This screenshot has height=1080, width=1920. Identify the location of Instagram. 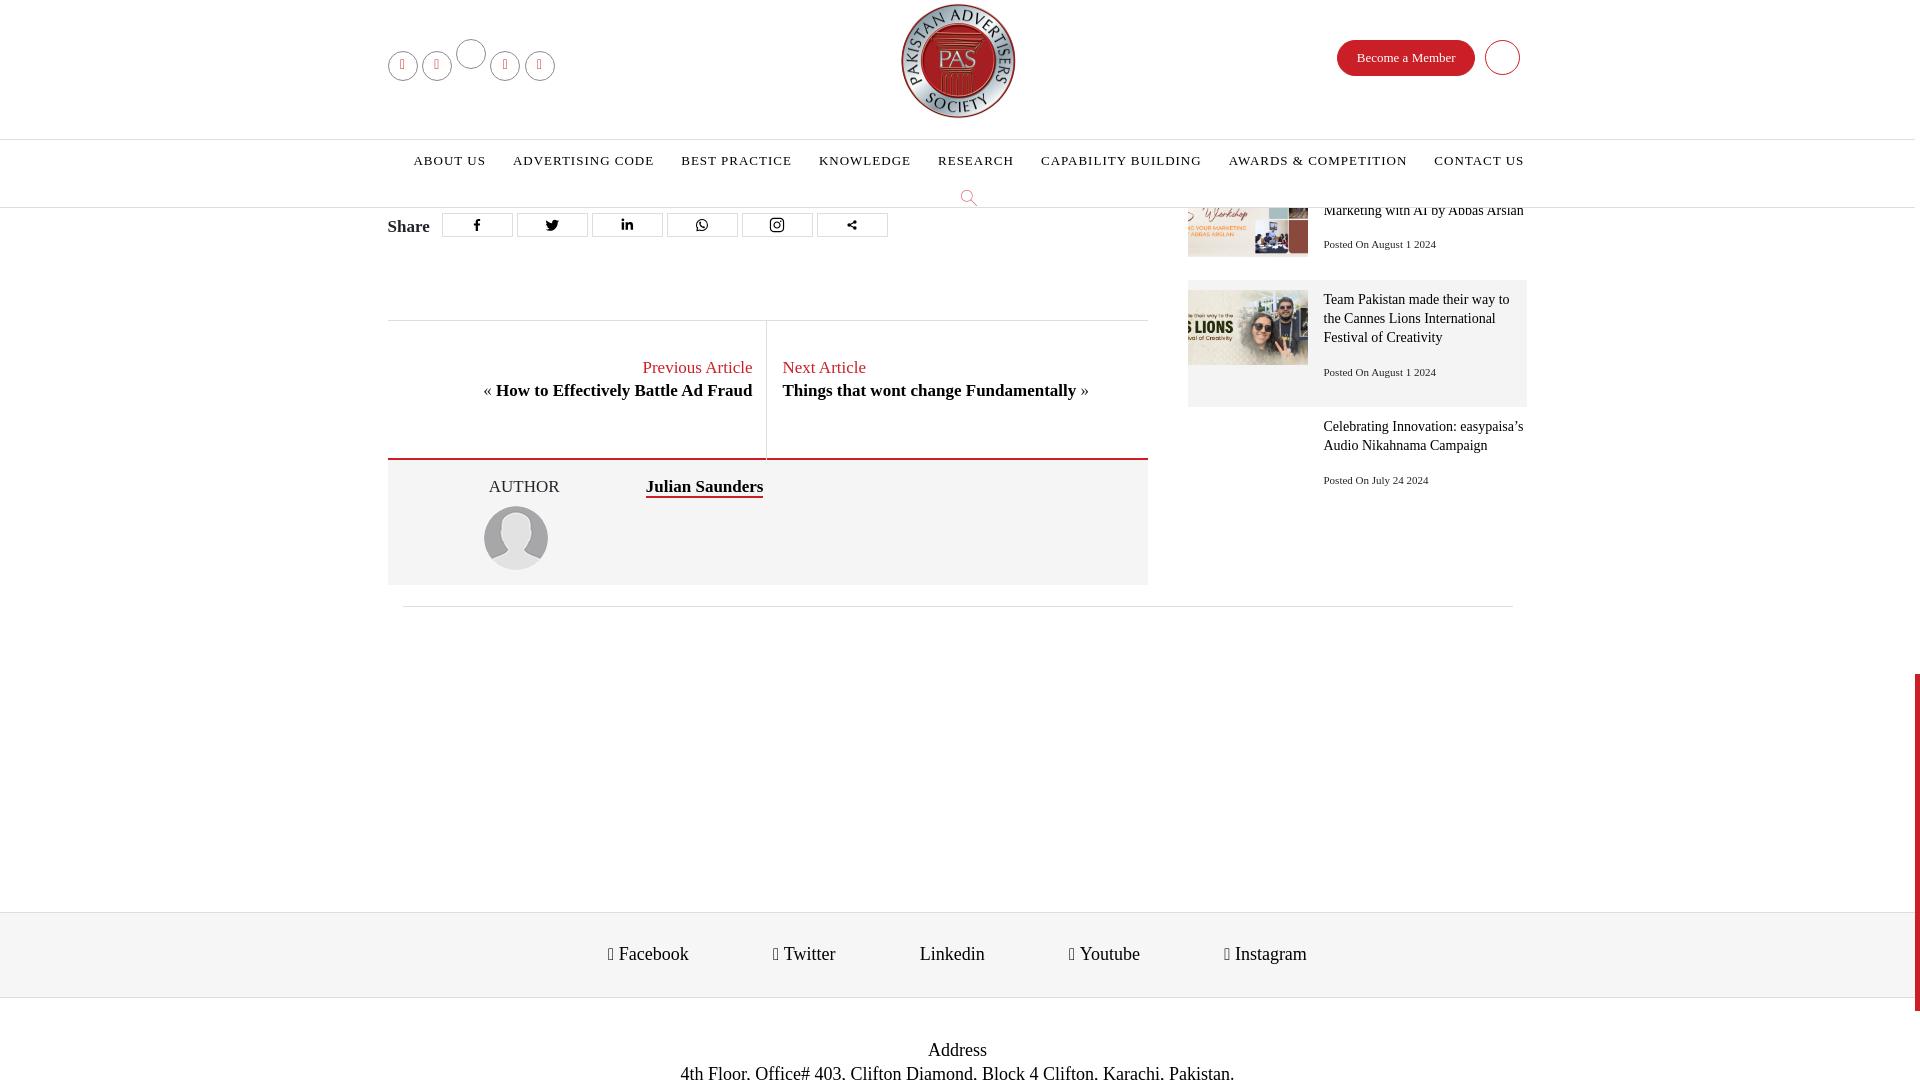
(776, 224).